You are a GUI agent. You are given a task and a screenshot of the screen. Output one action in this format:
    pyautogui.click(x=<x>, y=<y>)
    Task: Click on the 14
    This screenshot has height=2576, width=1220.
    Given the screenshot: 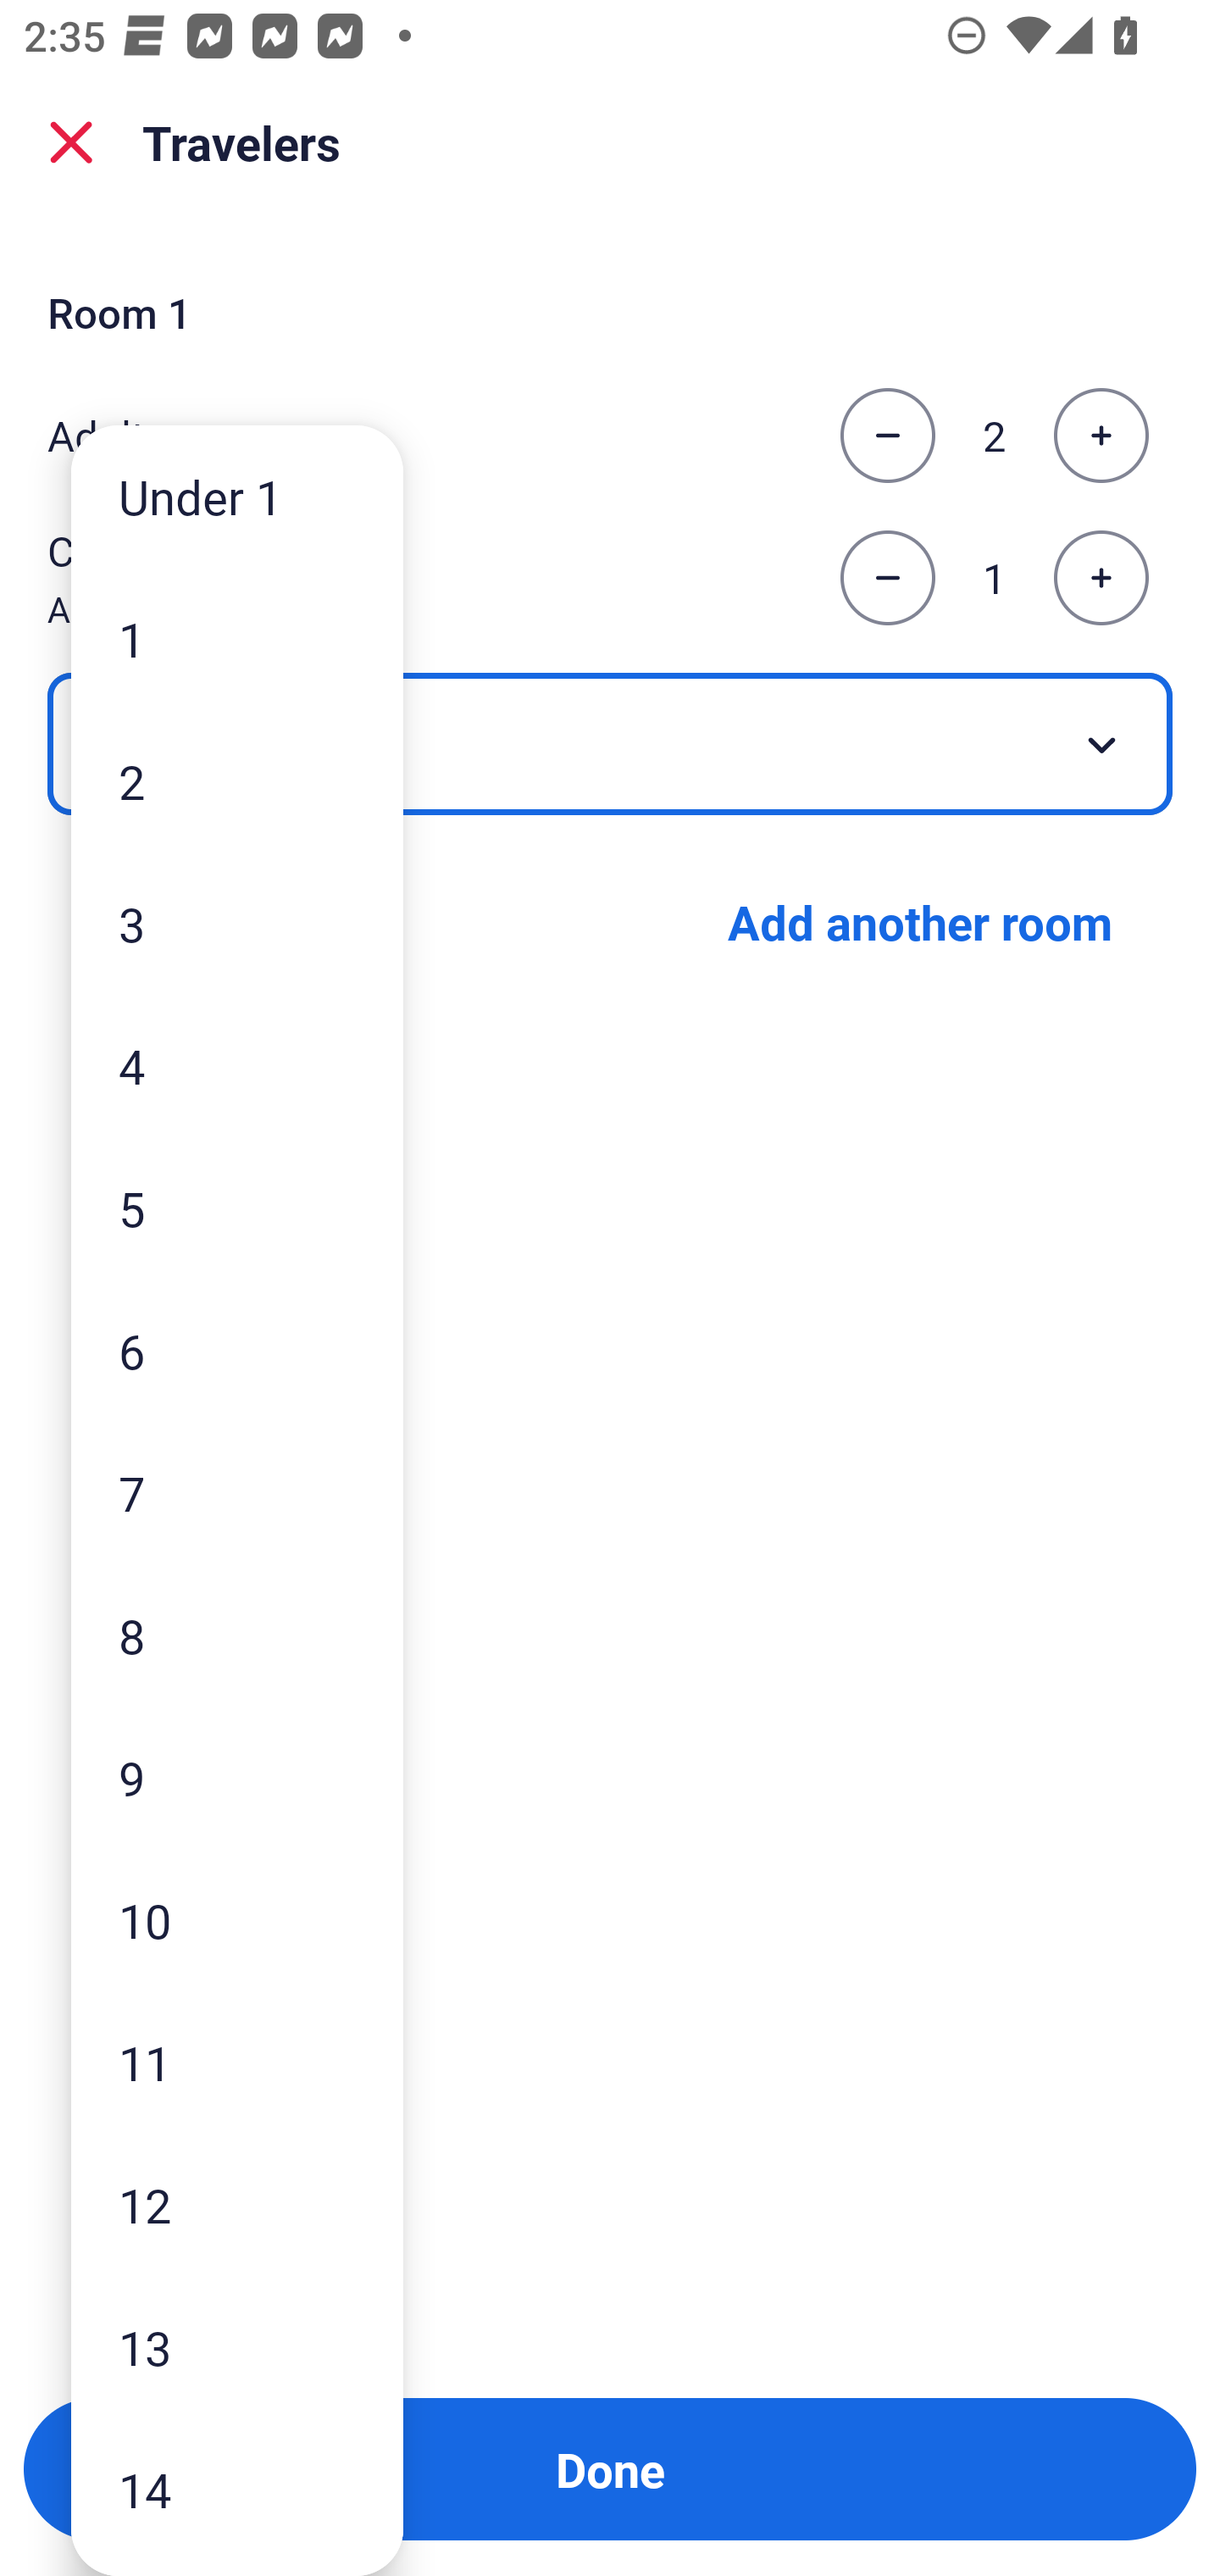 What is the action you would take?
    pyautogui.click(x=237, y=2490)
    